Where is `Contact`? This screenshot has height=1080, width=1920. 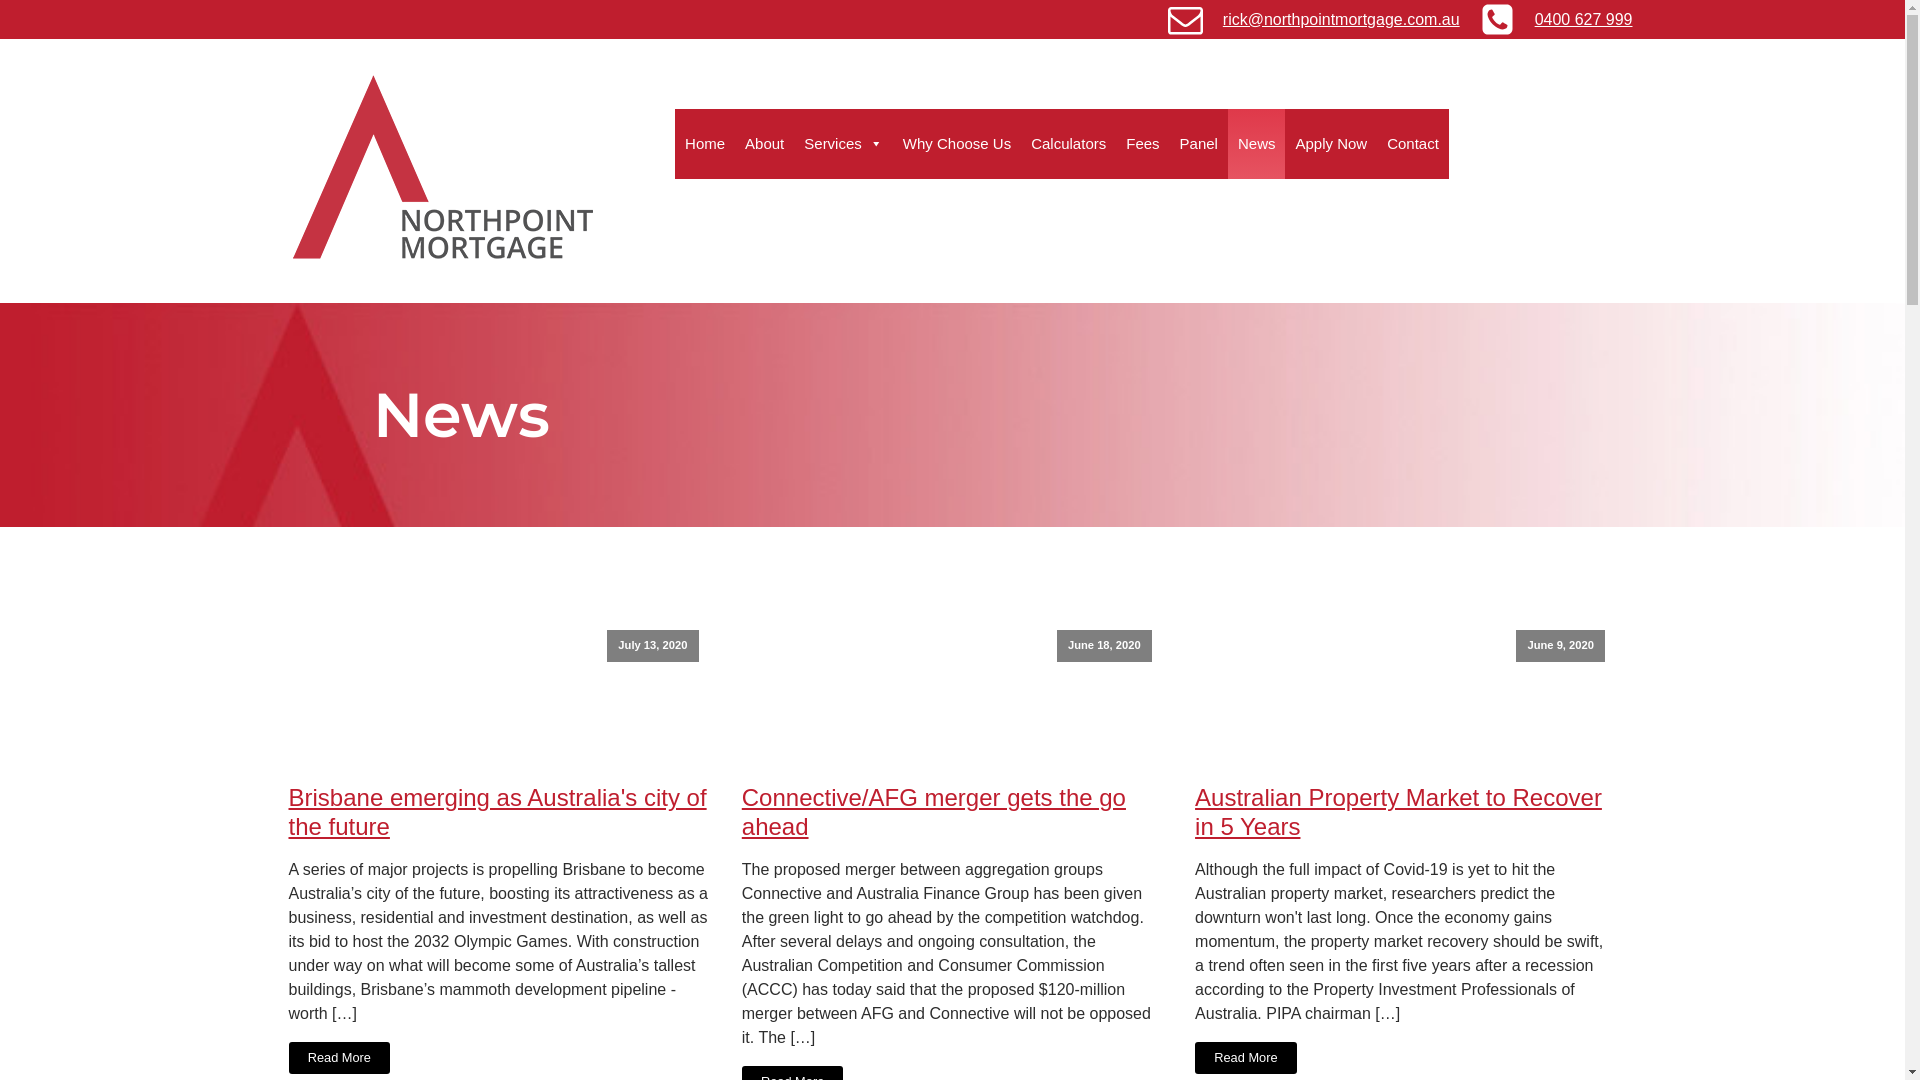
Contact is located at coordinates (1413, 144).